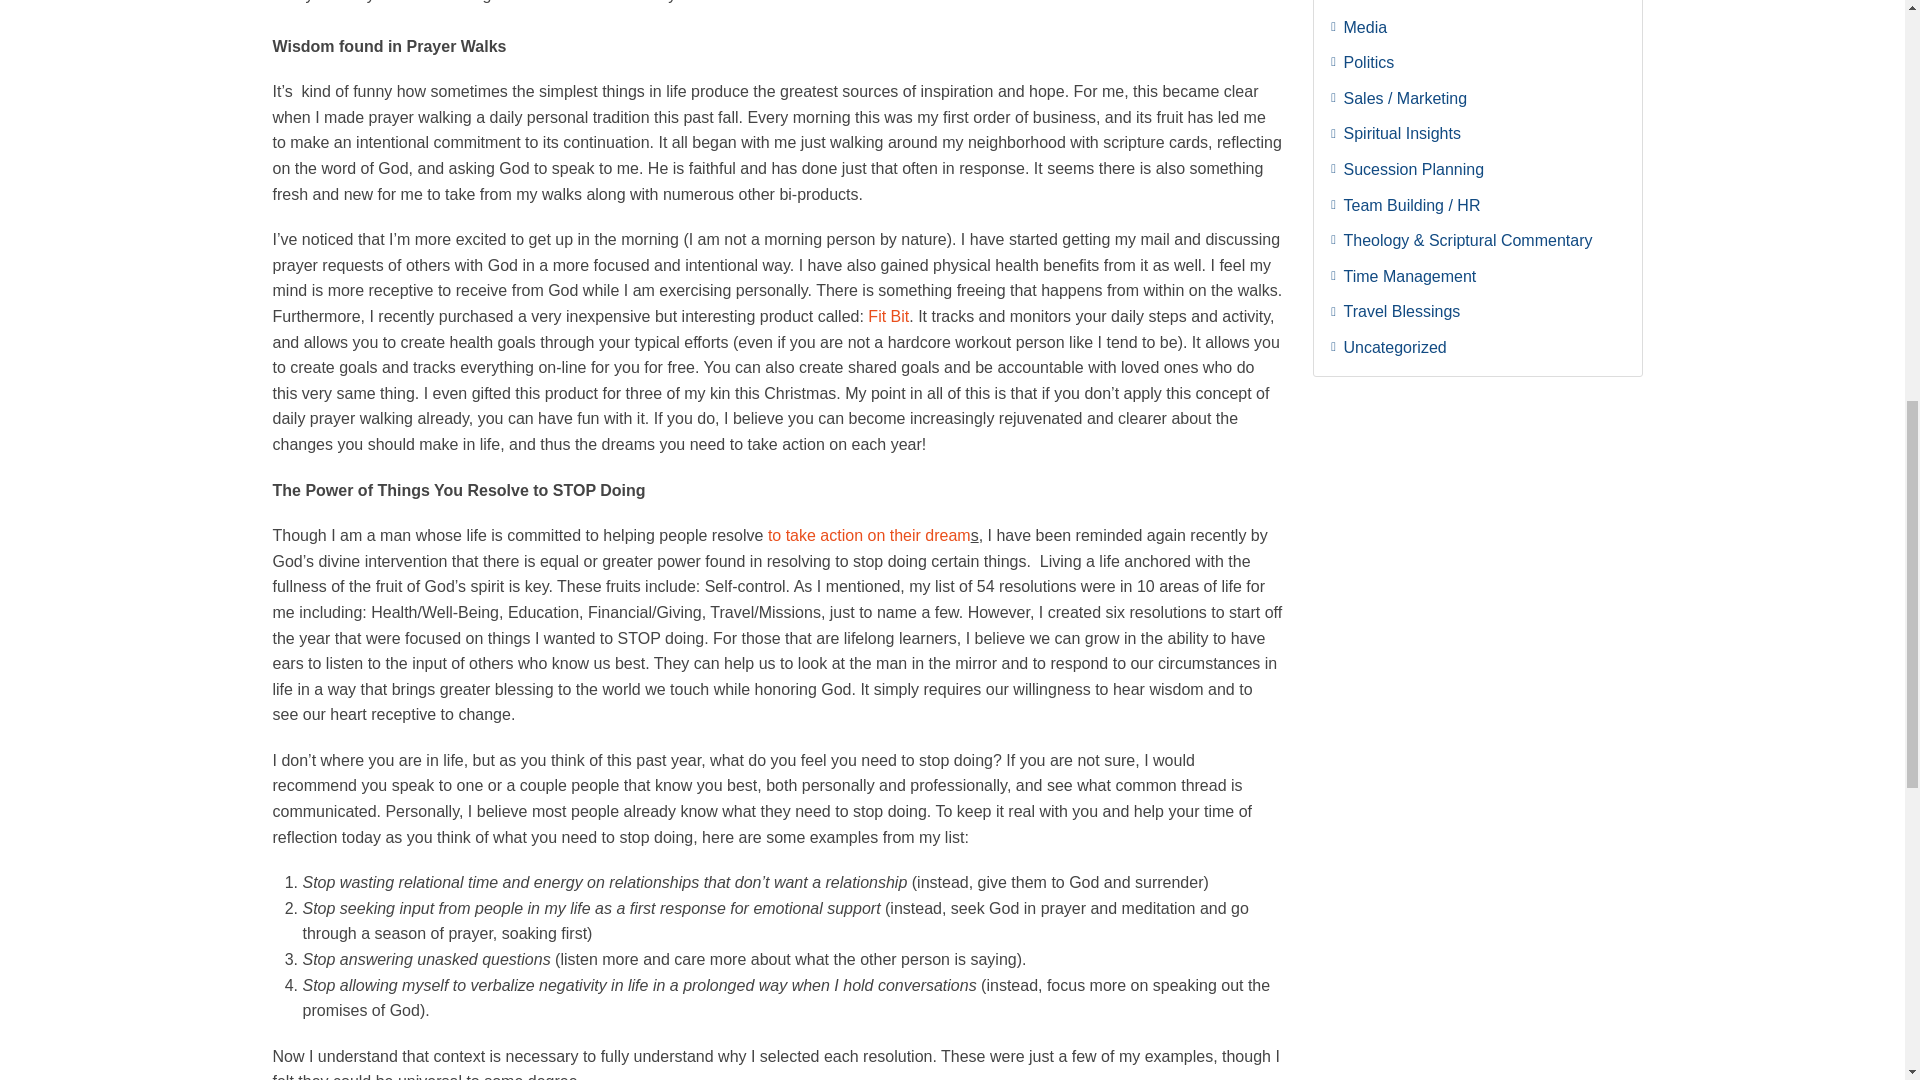 The image size is (1920, 1080). I want to click on Sales and Marketing Resources, so click(1478, 98).